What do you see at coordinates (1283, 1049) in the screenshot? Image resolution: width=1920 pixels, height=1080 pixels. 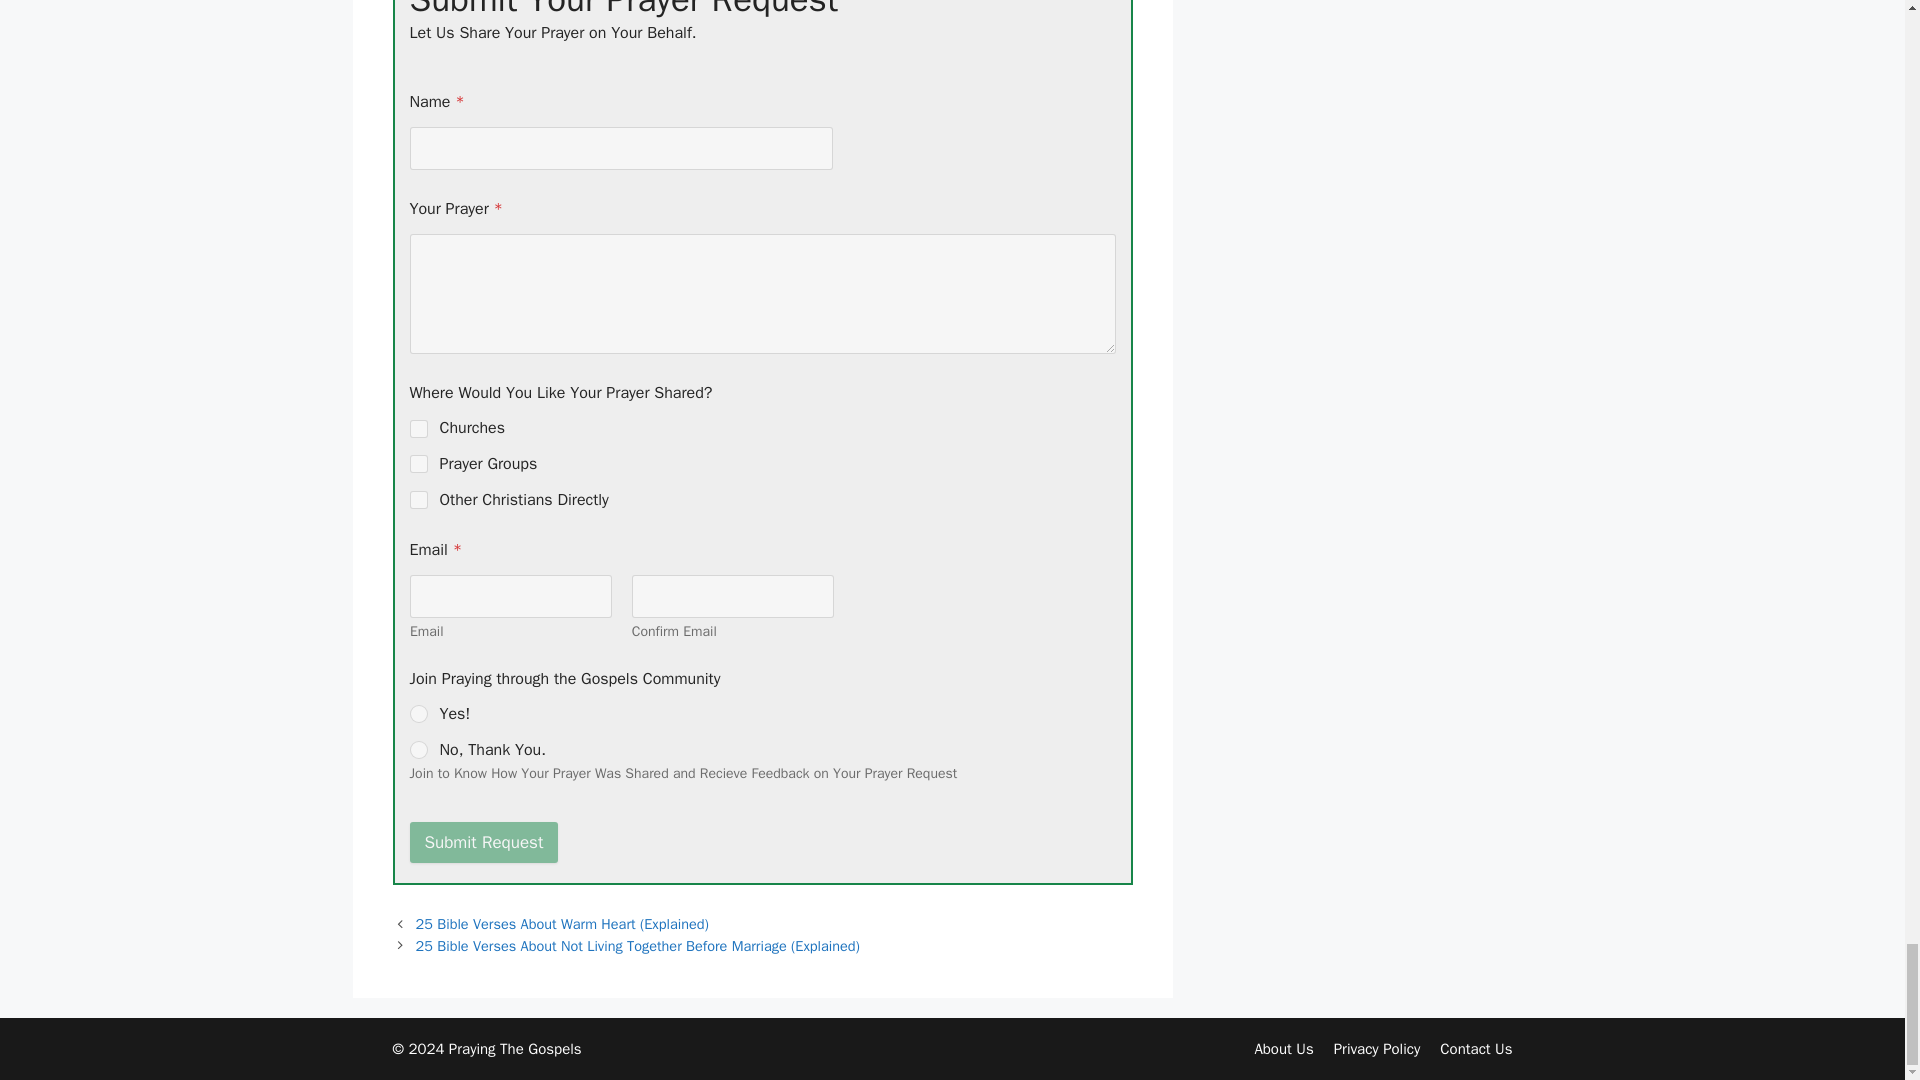 I see `About Us` at bounding box center [1283, 1049].